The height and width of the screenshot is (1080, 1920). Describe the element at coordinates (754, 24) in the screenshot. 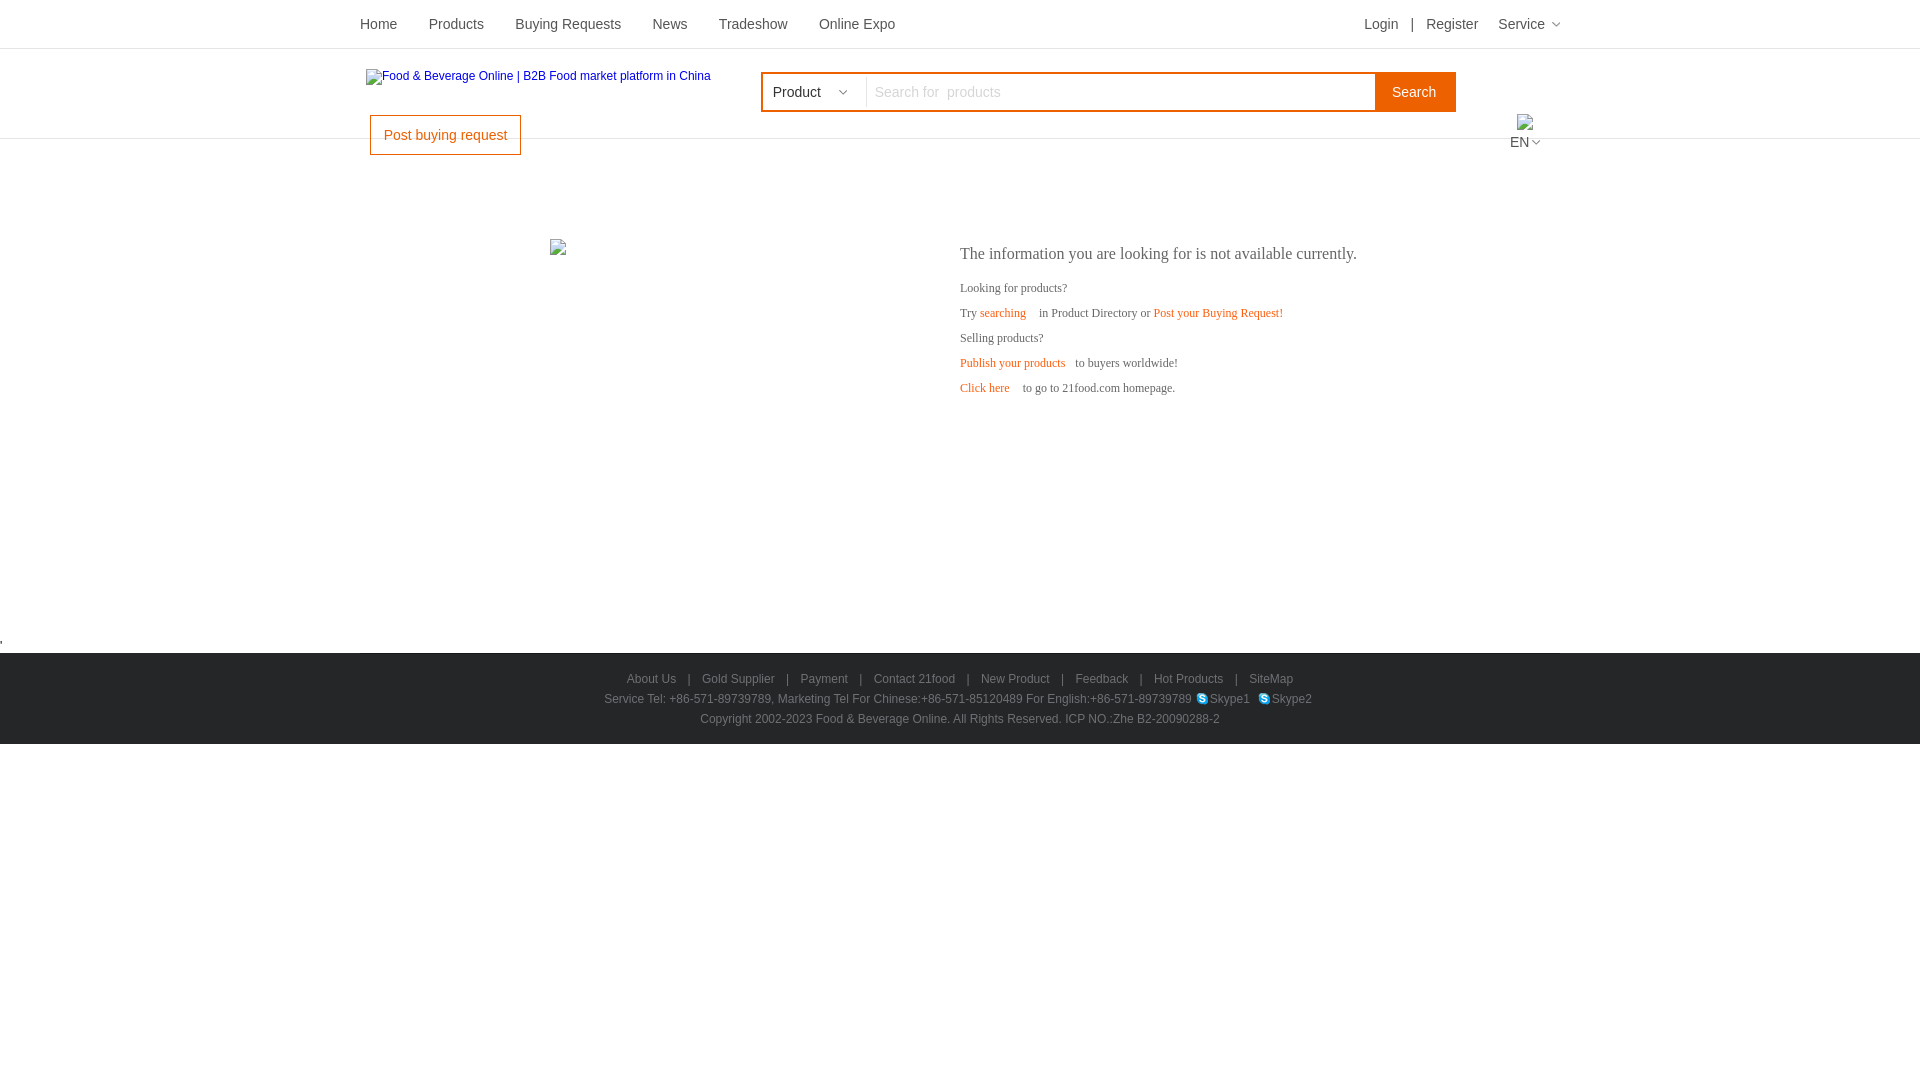

I see `Tradeshow` at that location.